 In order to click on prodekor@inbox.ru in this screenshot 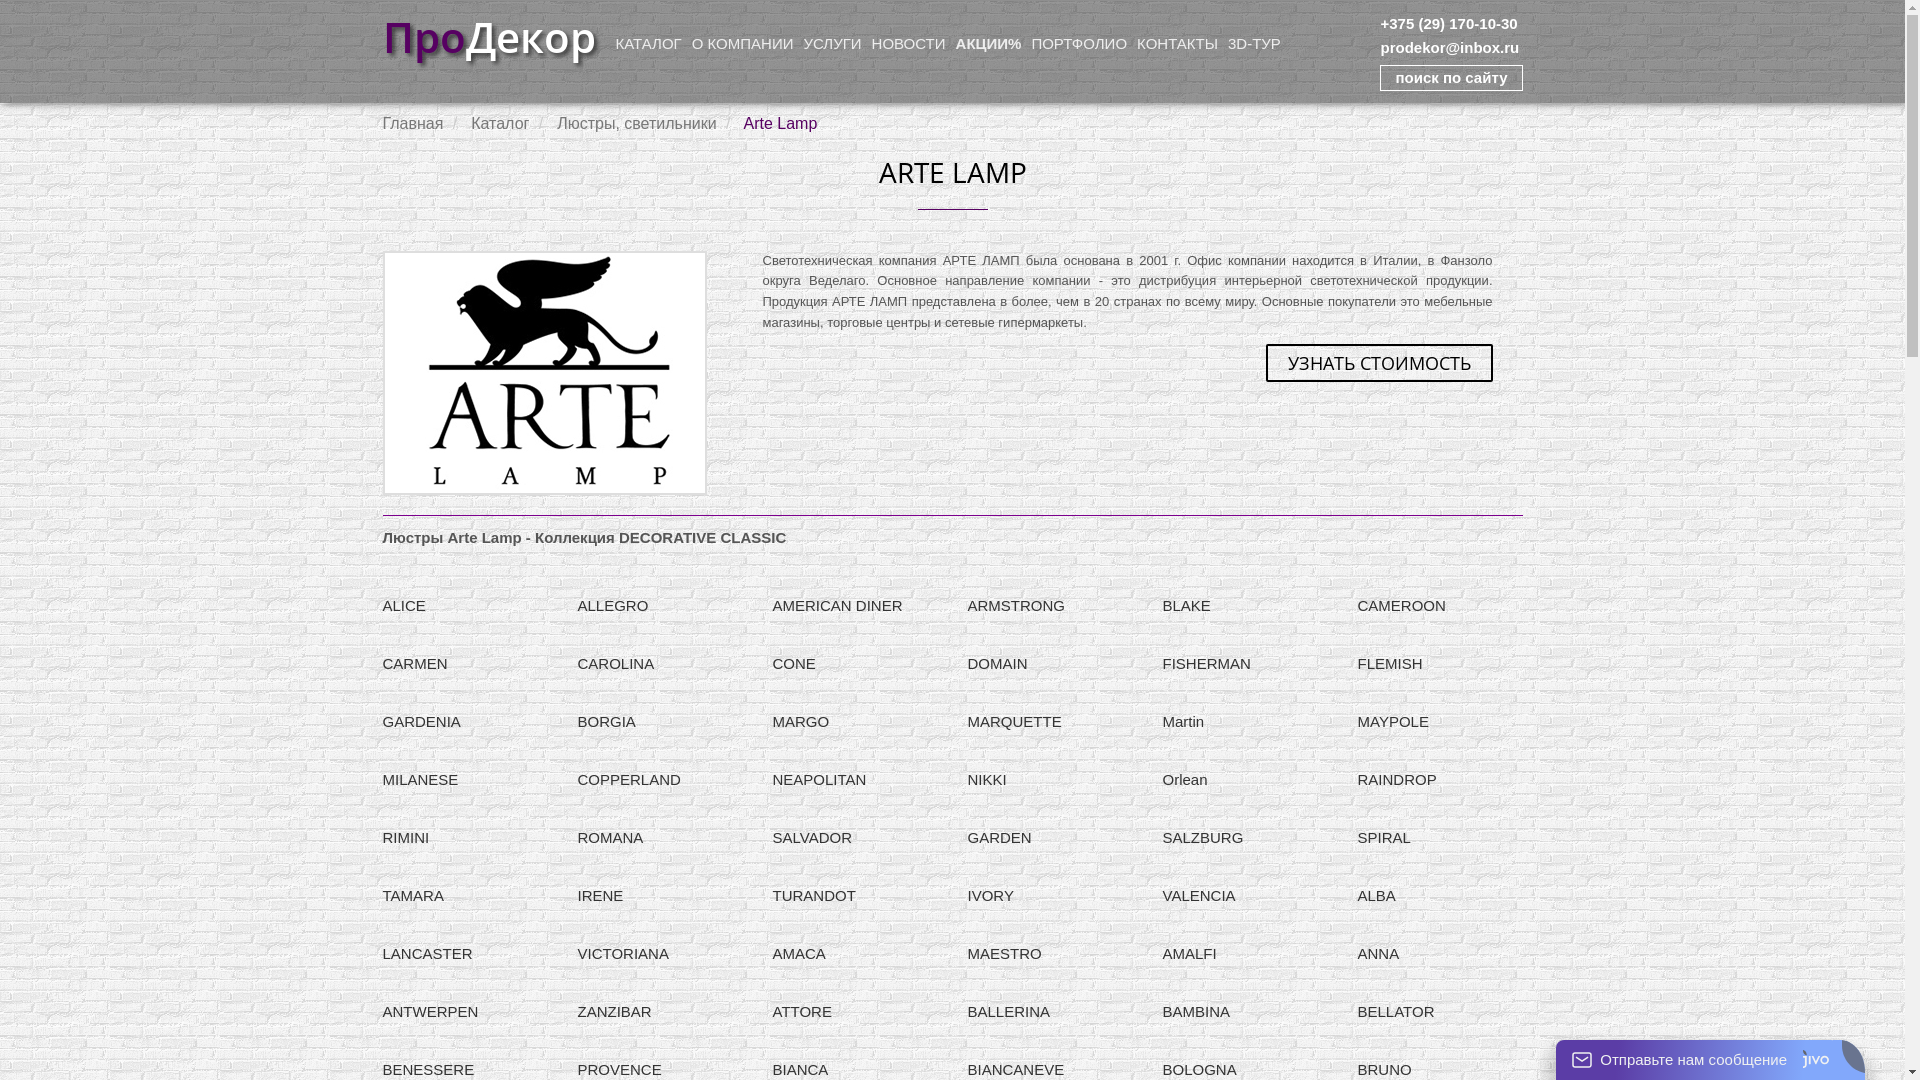, I will do `click(1450, 47)`.